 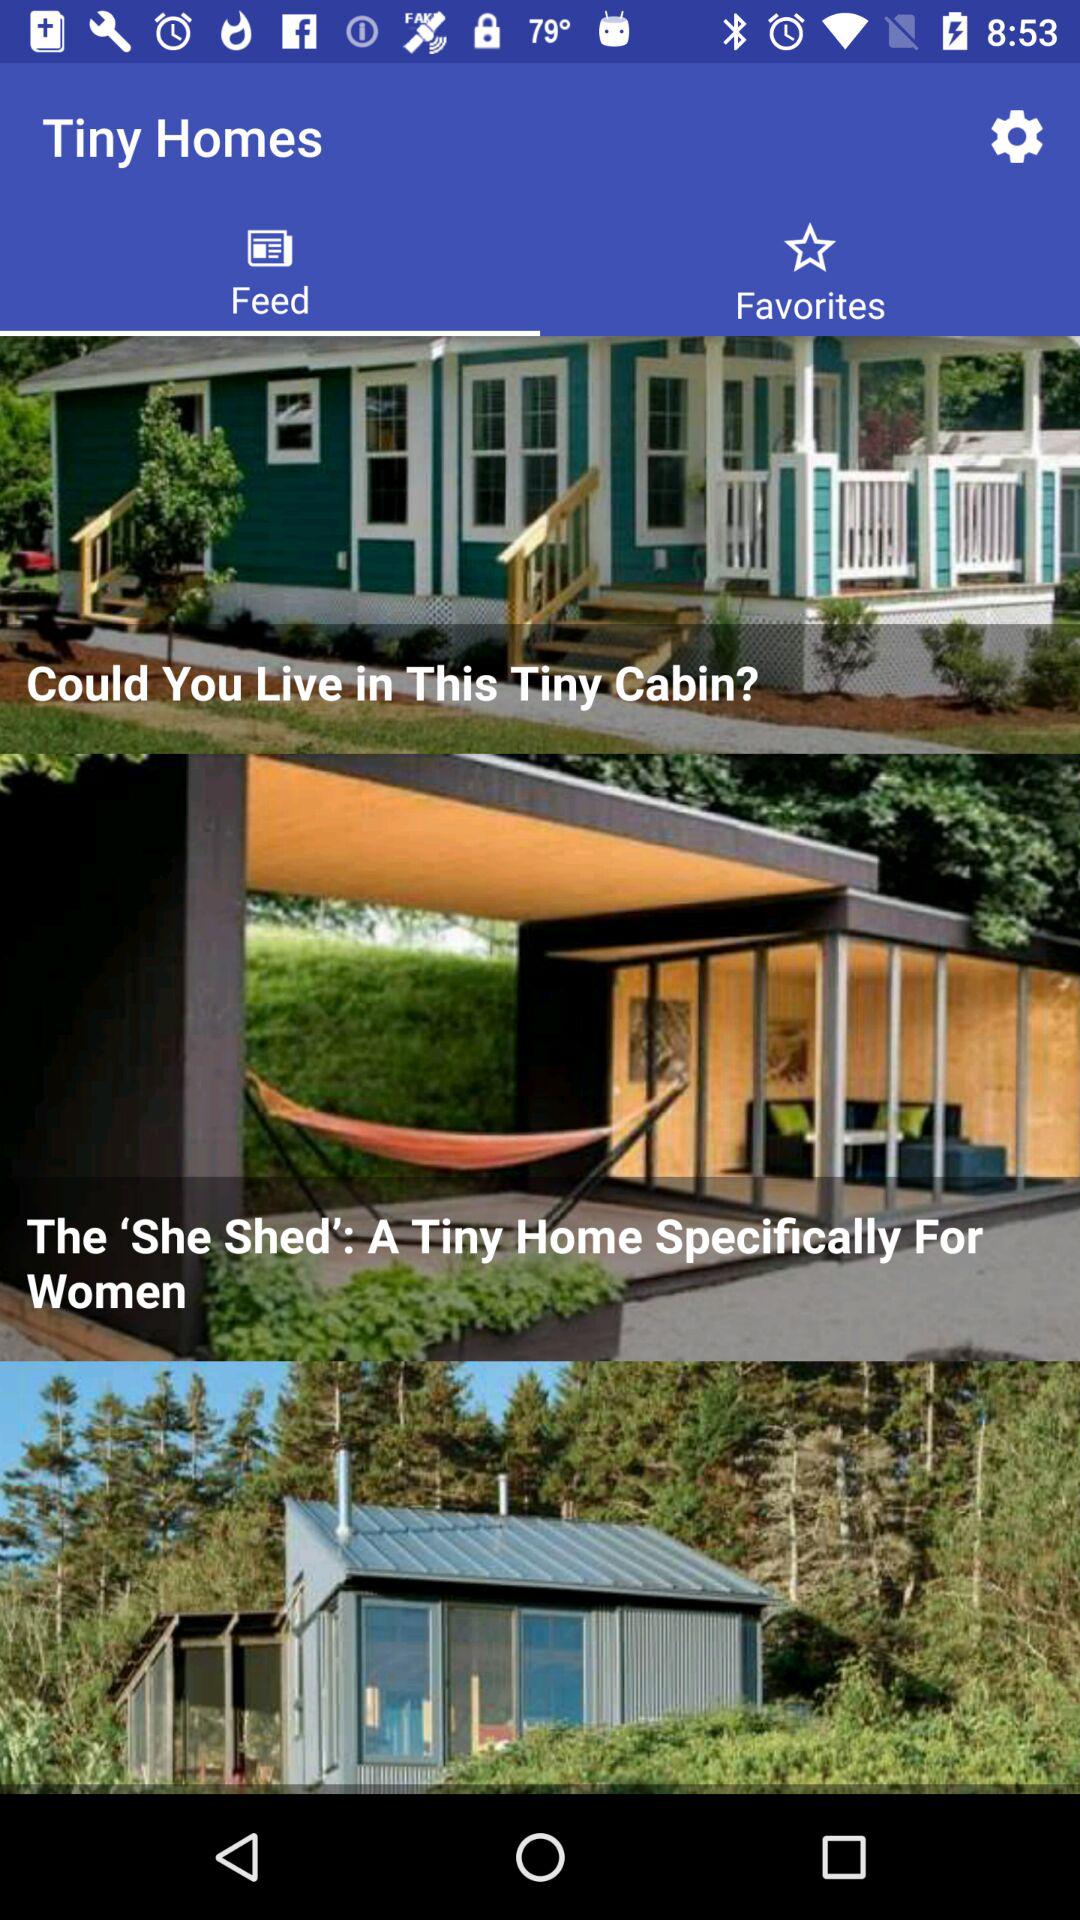 I want to click on turn on the icon next to tiny homes item, so click(x=1016, y=136).